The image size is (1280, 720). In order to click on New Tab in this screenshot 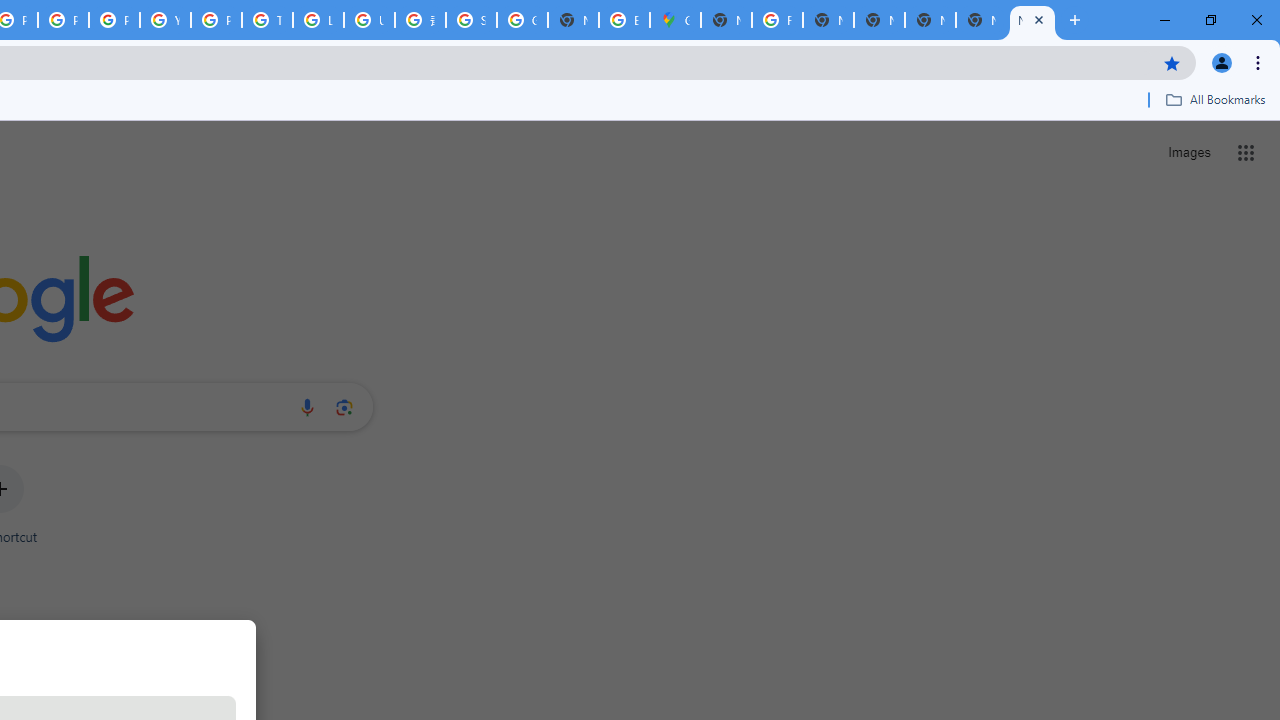, I will do `click(726, 20)`.